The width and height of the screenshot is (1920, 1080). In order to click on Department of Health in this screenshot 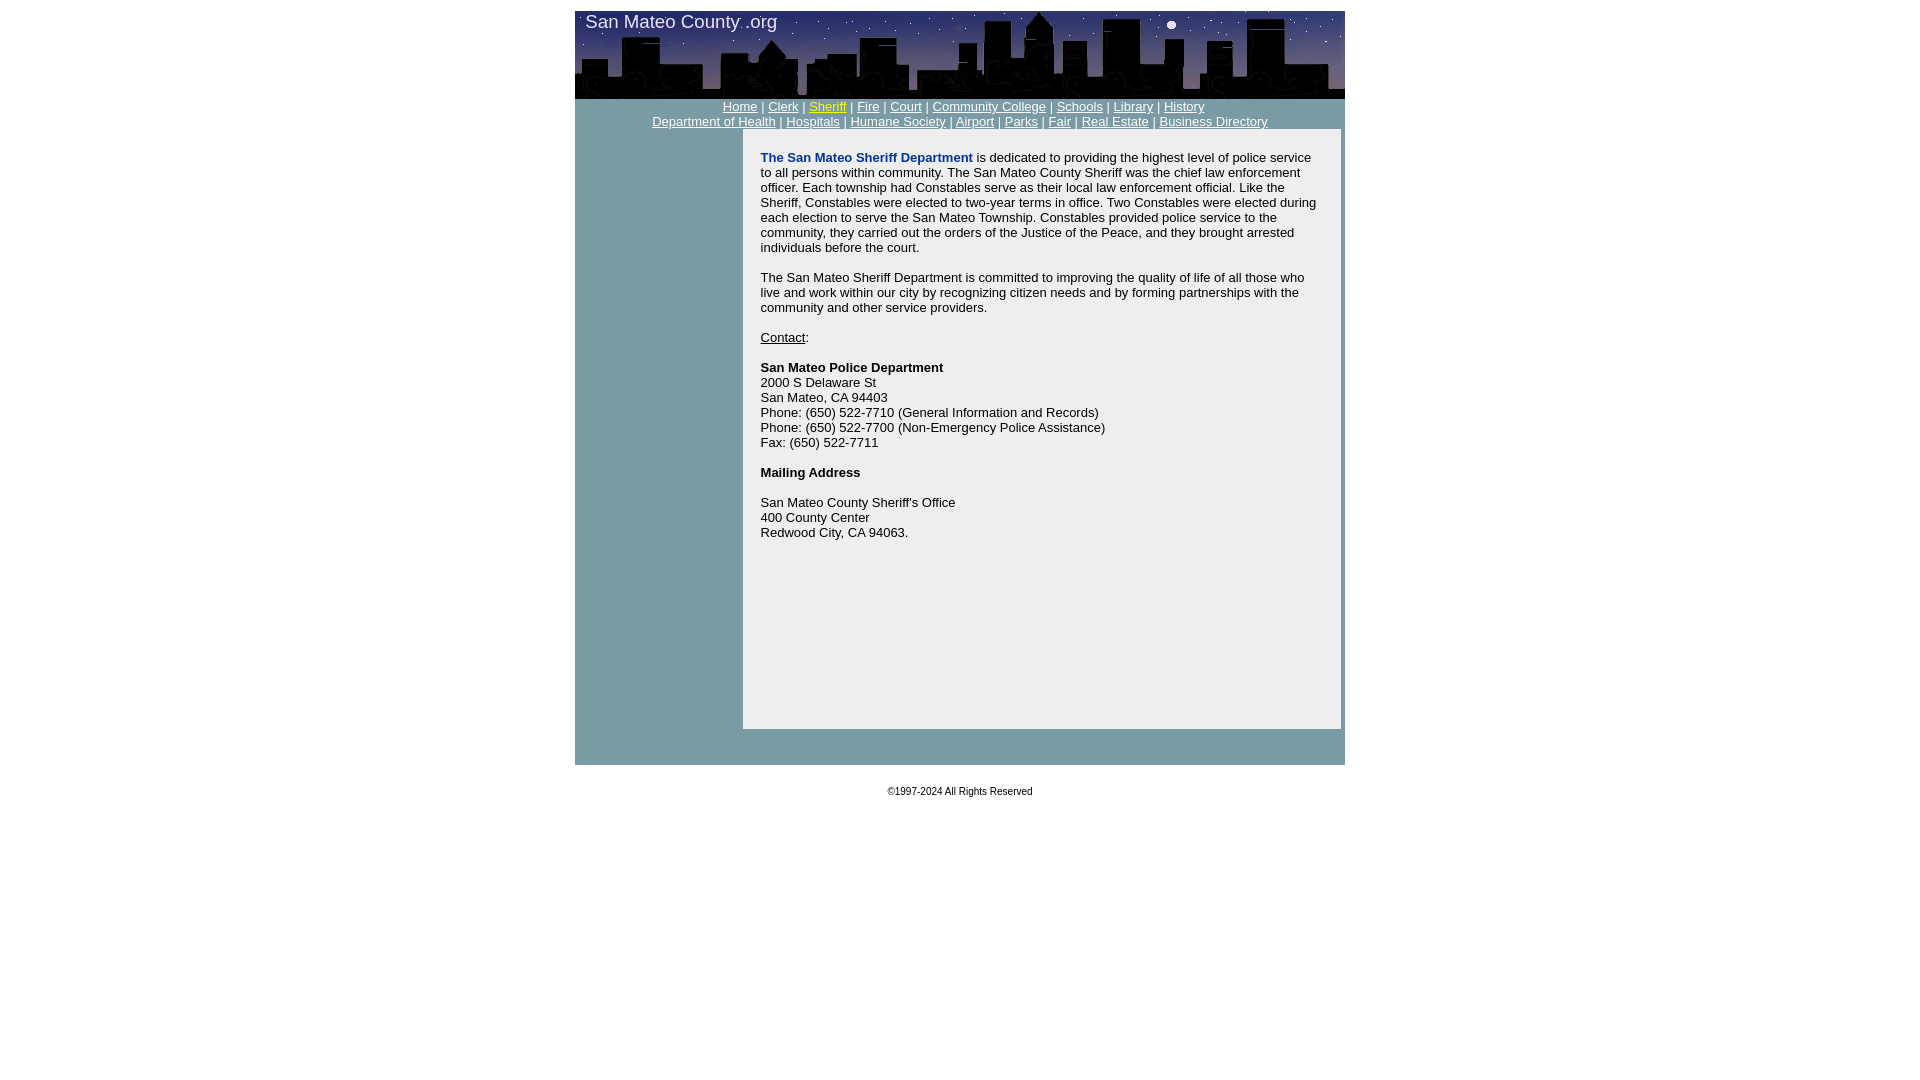, I will do `click(714, 121)`.